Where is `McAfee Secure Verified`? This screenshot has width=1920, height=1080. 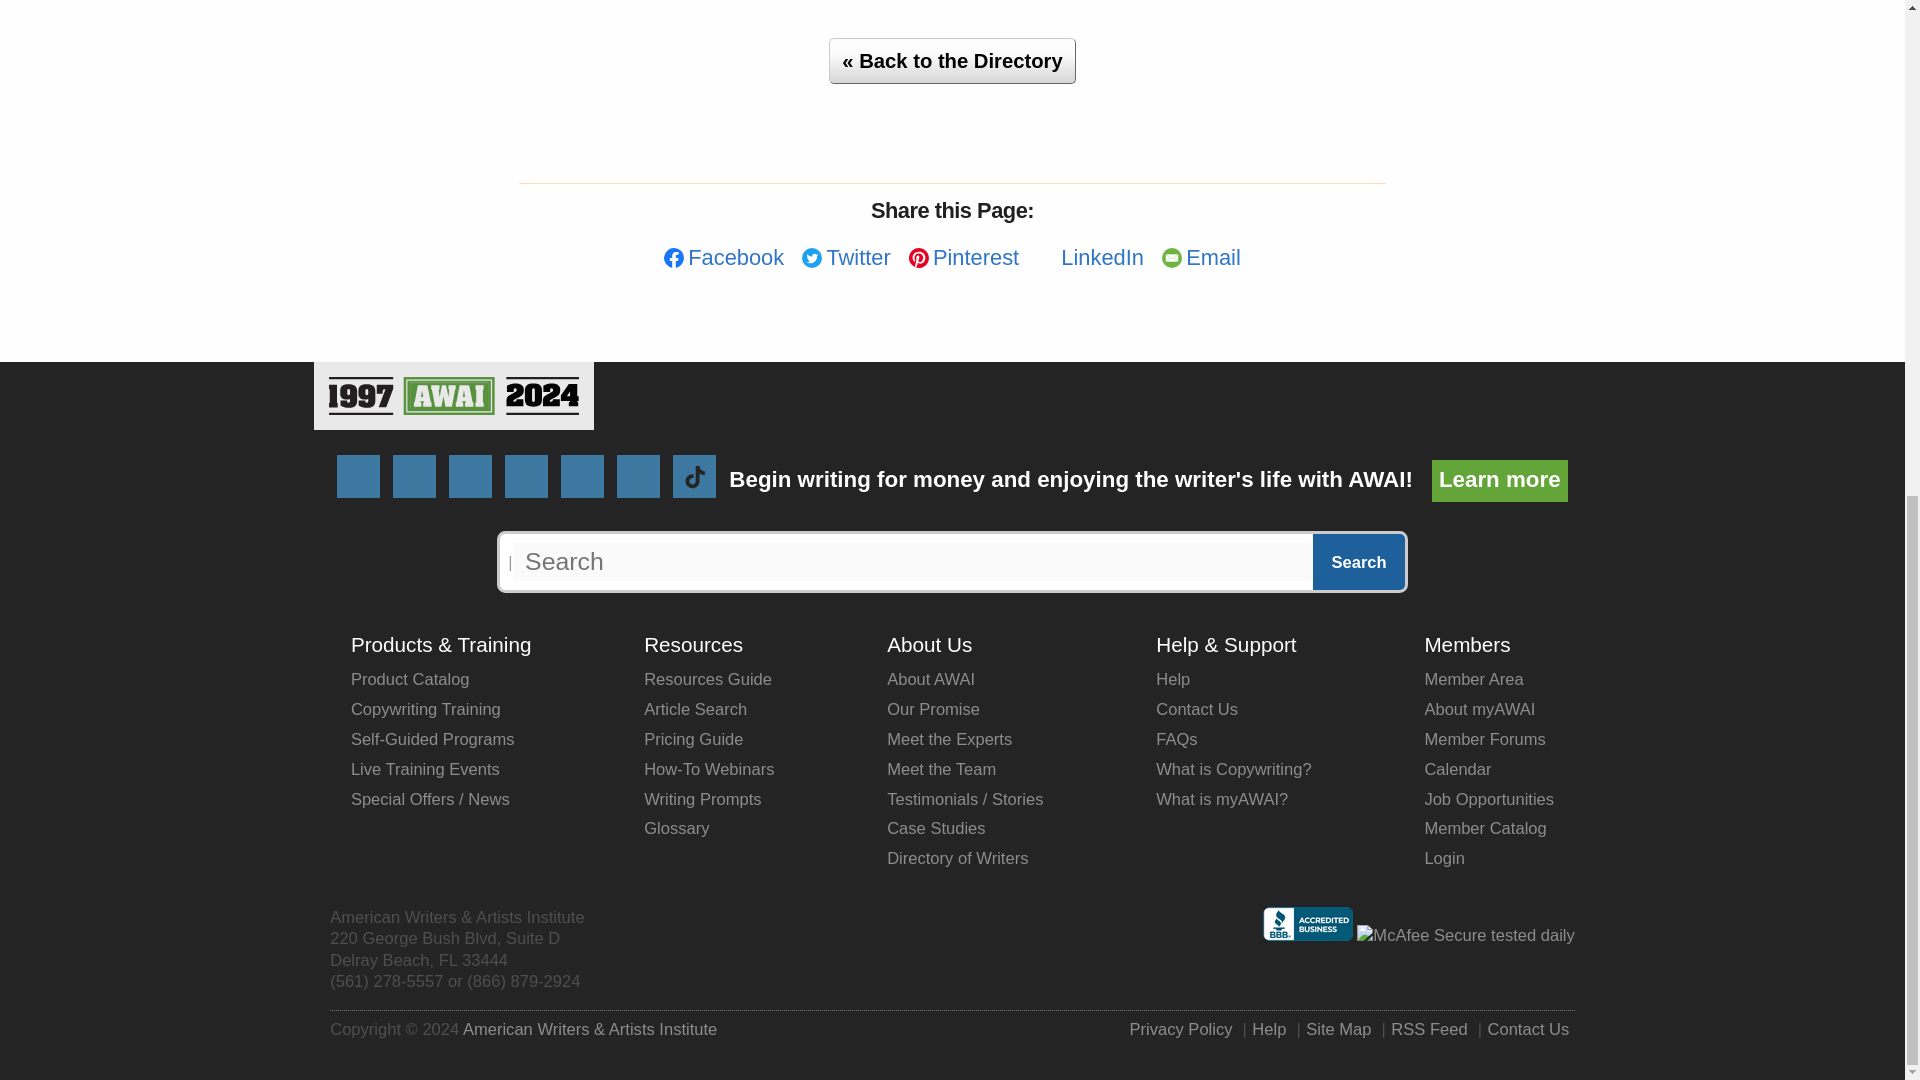 McAfee Secure Verified is located at coordinates (1466, 936).